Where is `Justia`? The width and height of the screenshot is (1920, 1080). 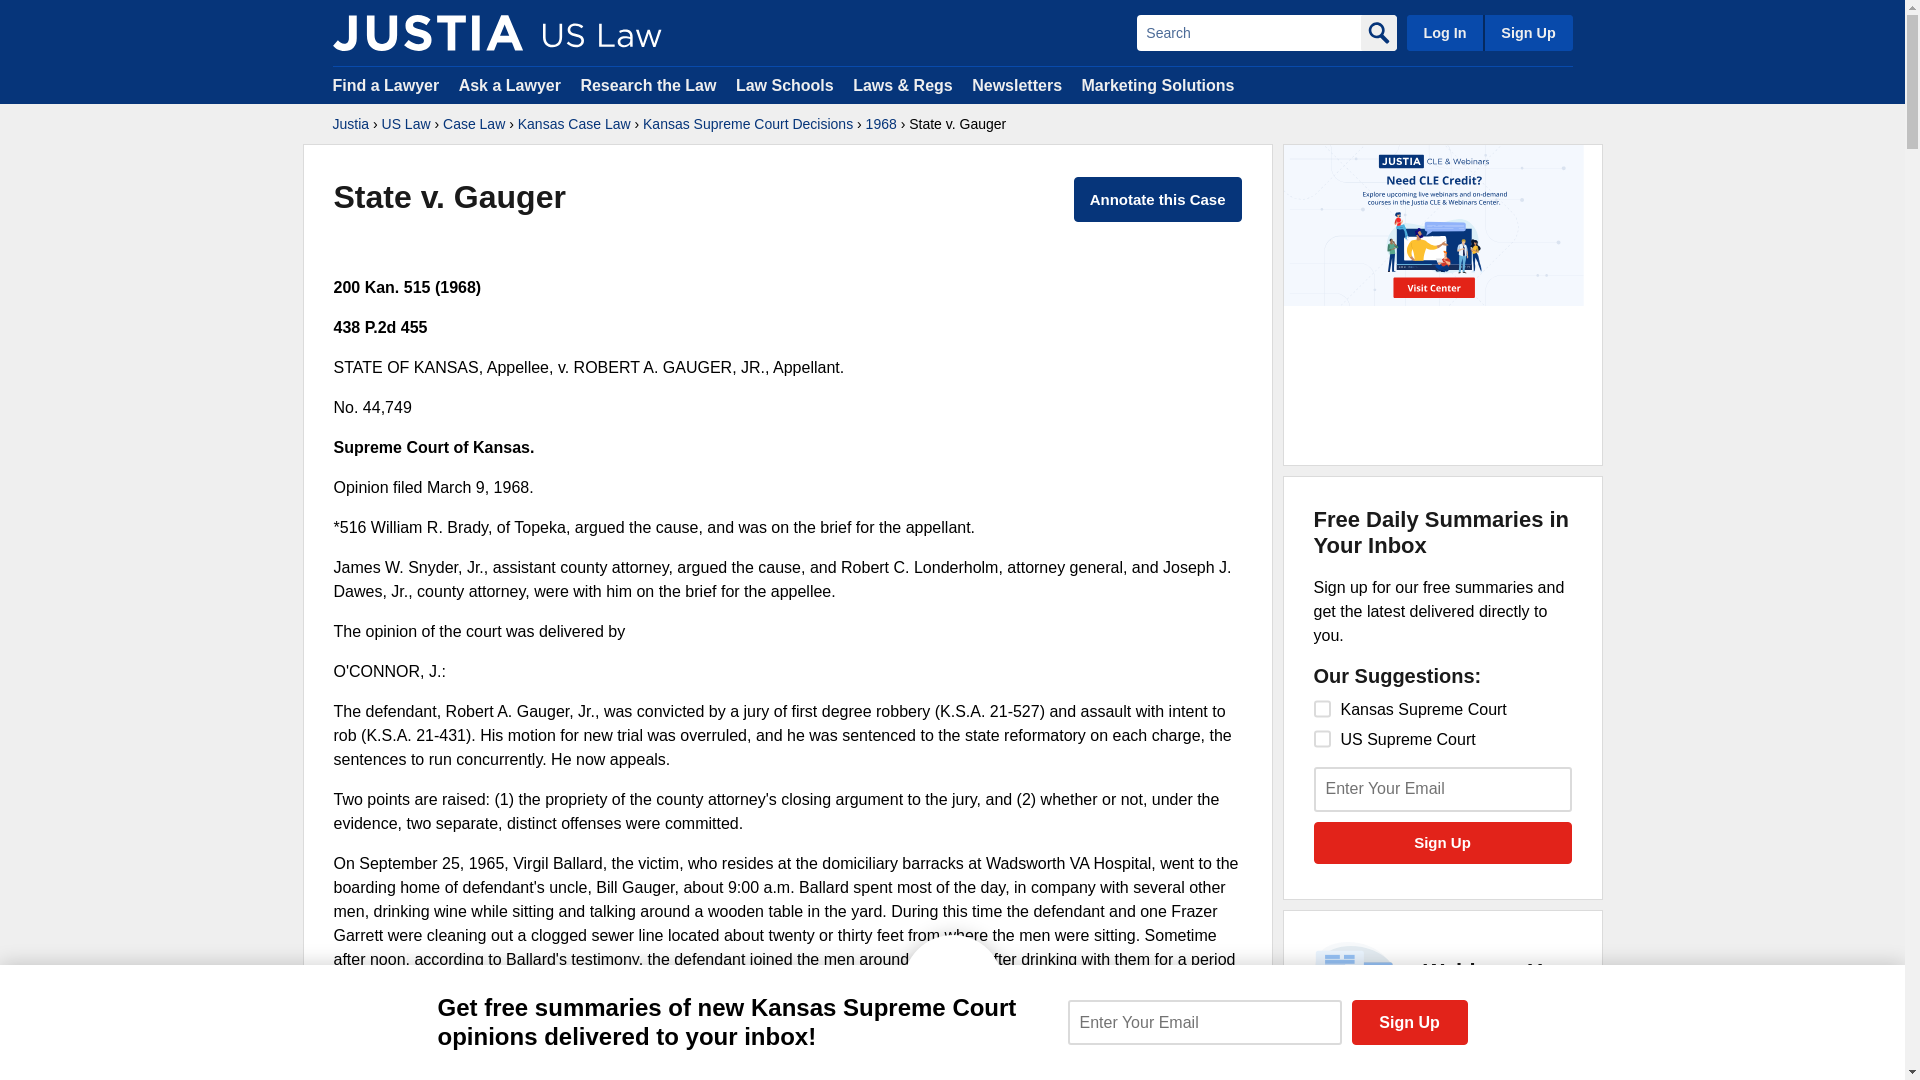 Justia is located at coordinates (350, 124).